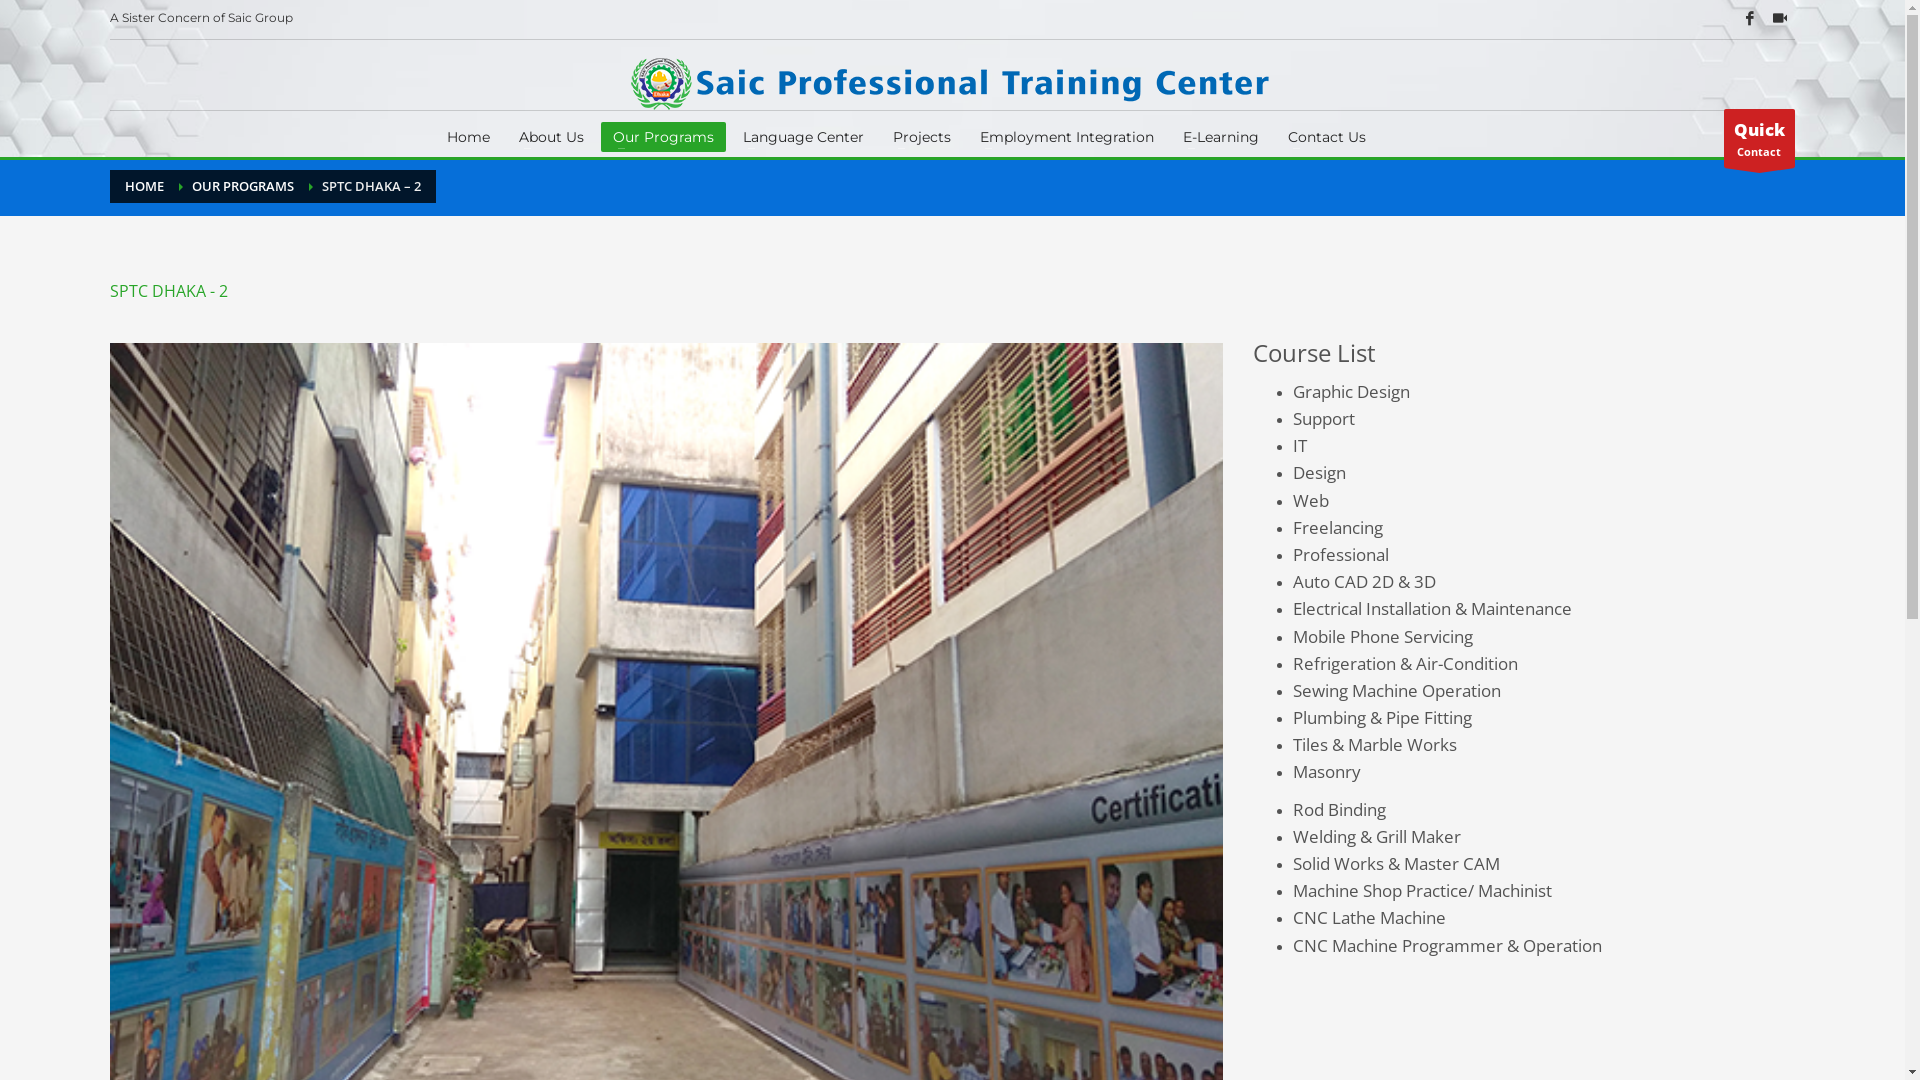 This screenshot has height=1080, width=1920. What do you see at coordinates (1780, 18) in the screenshot?
I see `Youtube` at bounding box center [1780, 18].